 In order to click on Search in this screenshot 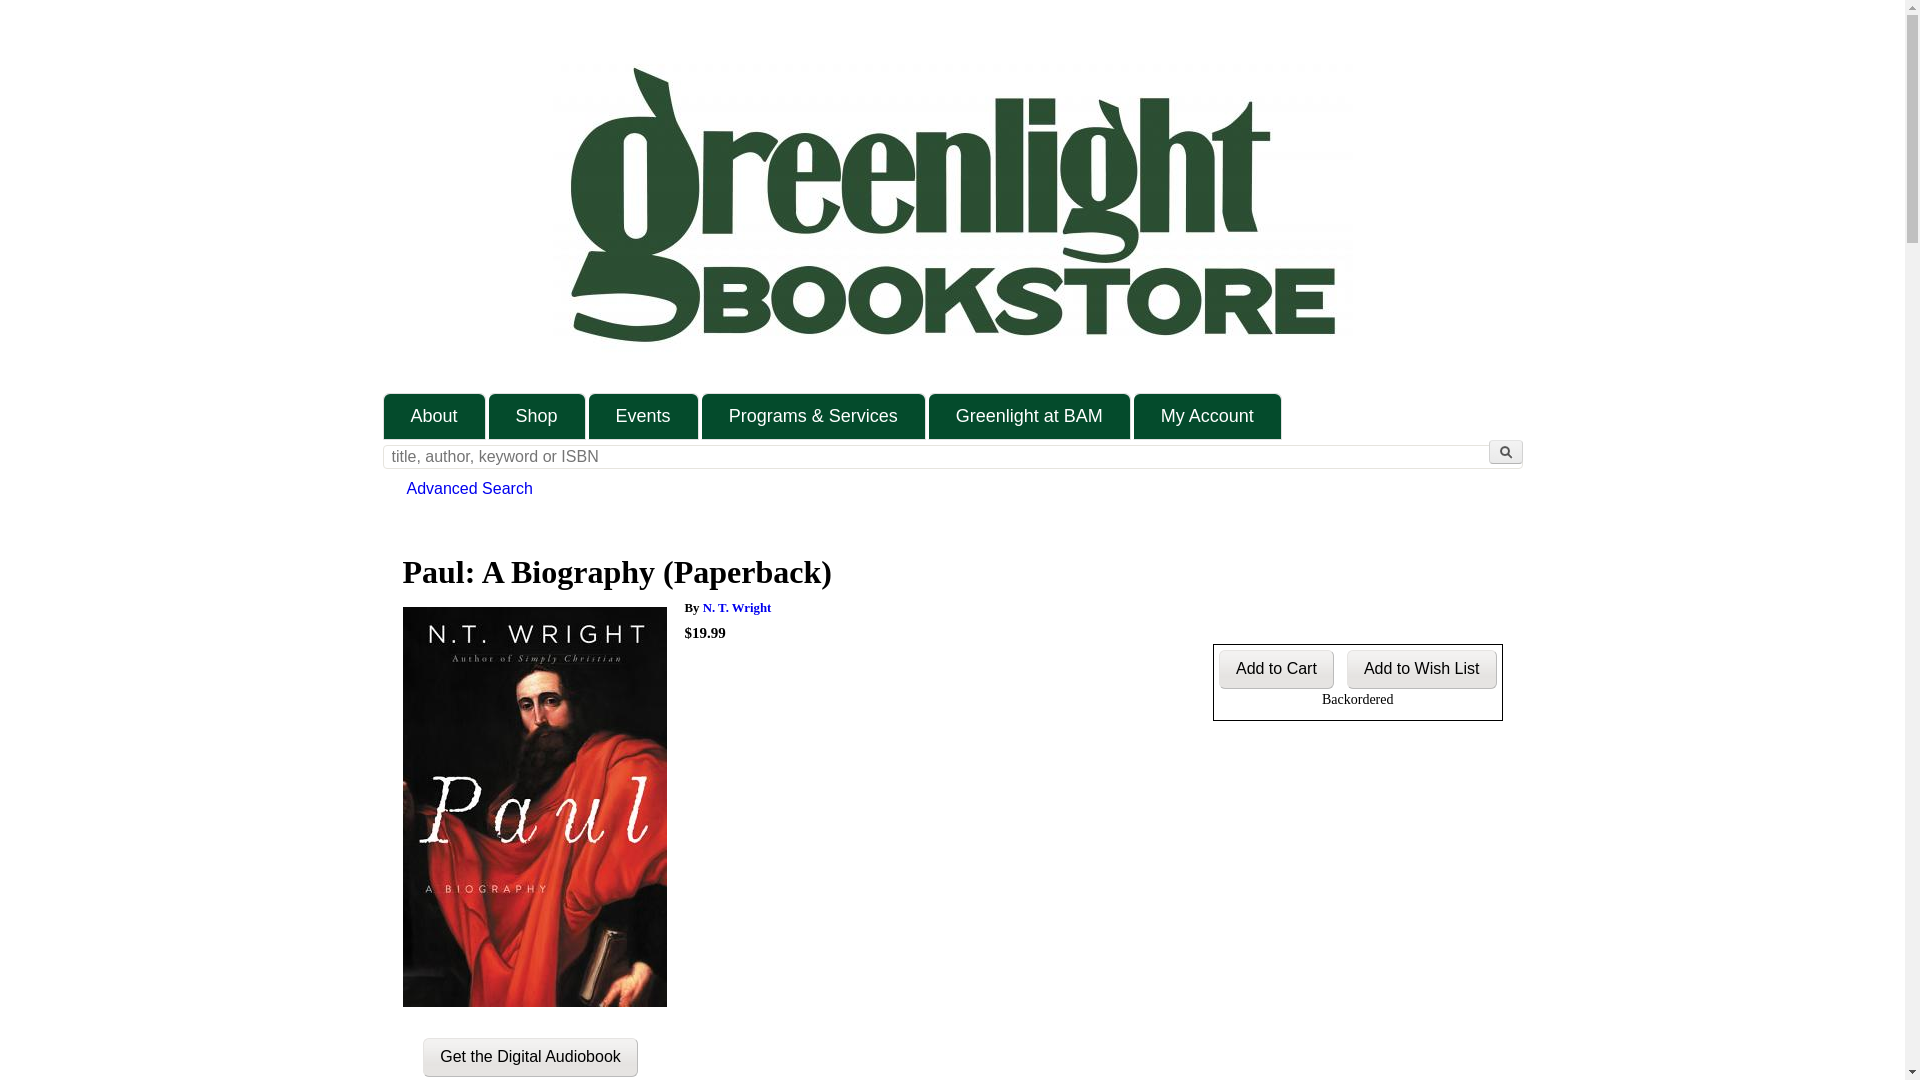, I will do `click(1505, 452)`.